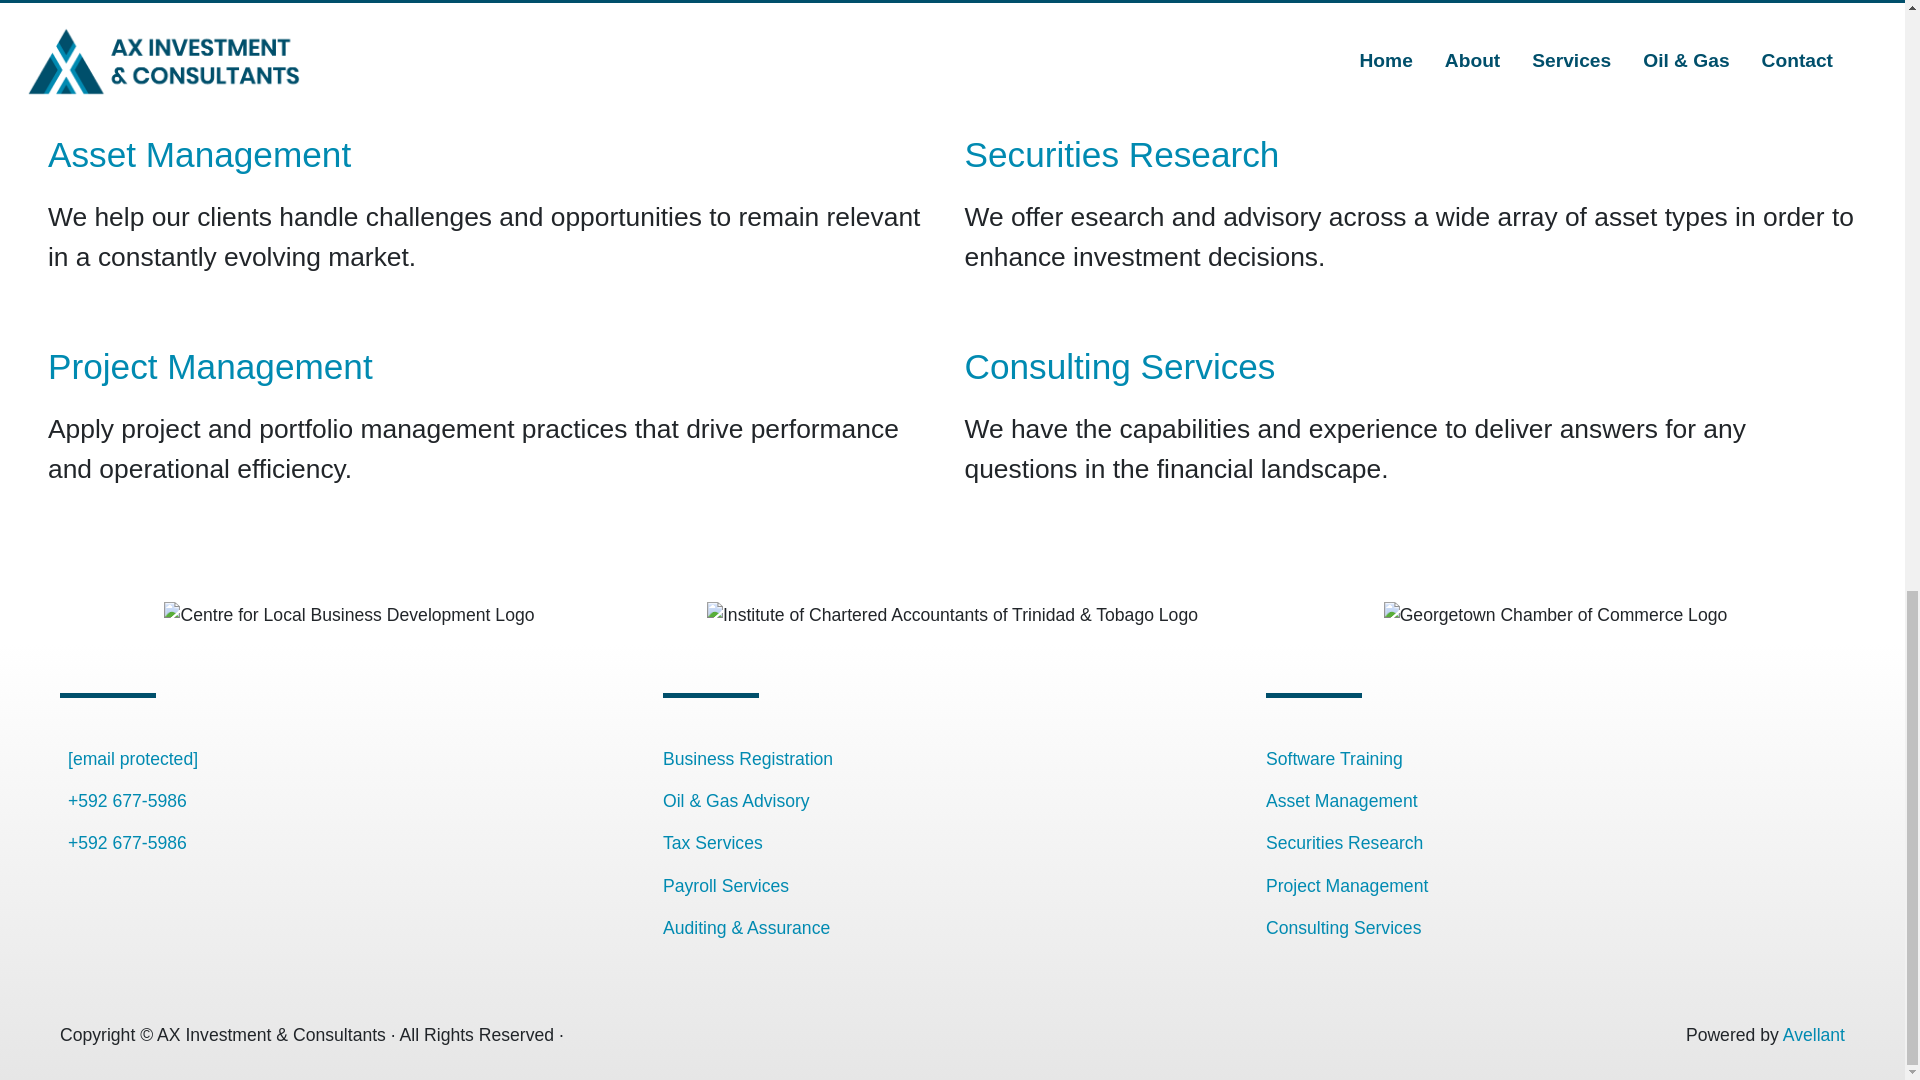  What do you see at coordinates (712, 842) in the screenshot?
I see `Tax Services` at bounding box center [712, 842].